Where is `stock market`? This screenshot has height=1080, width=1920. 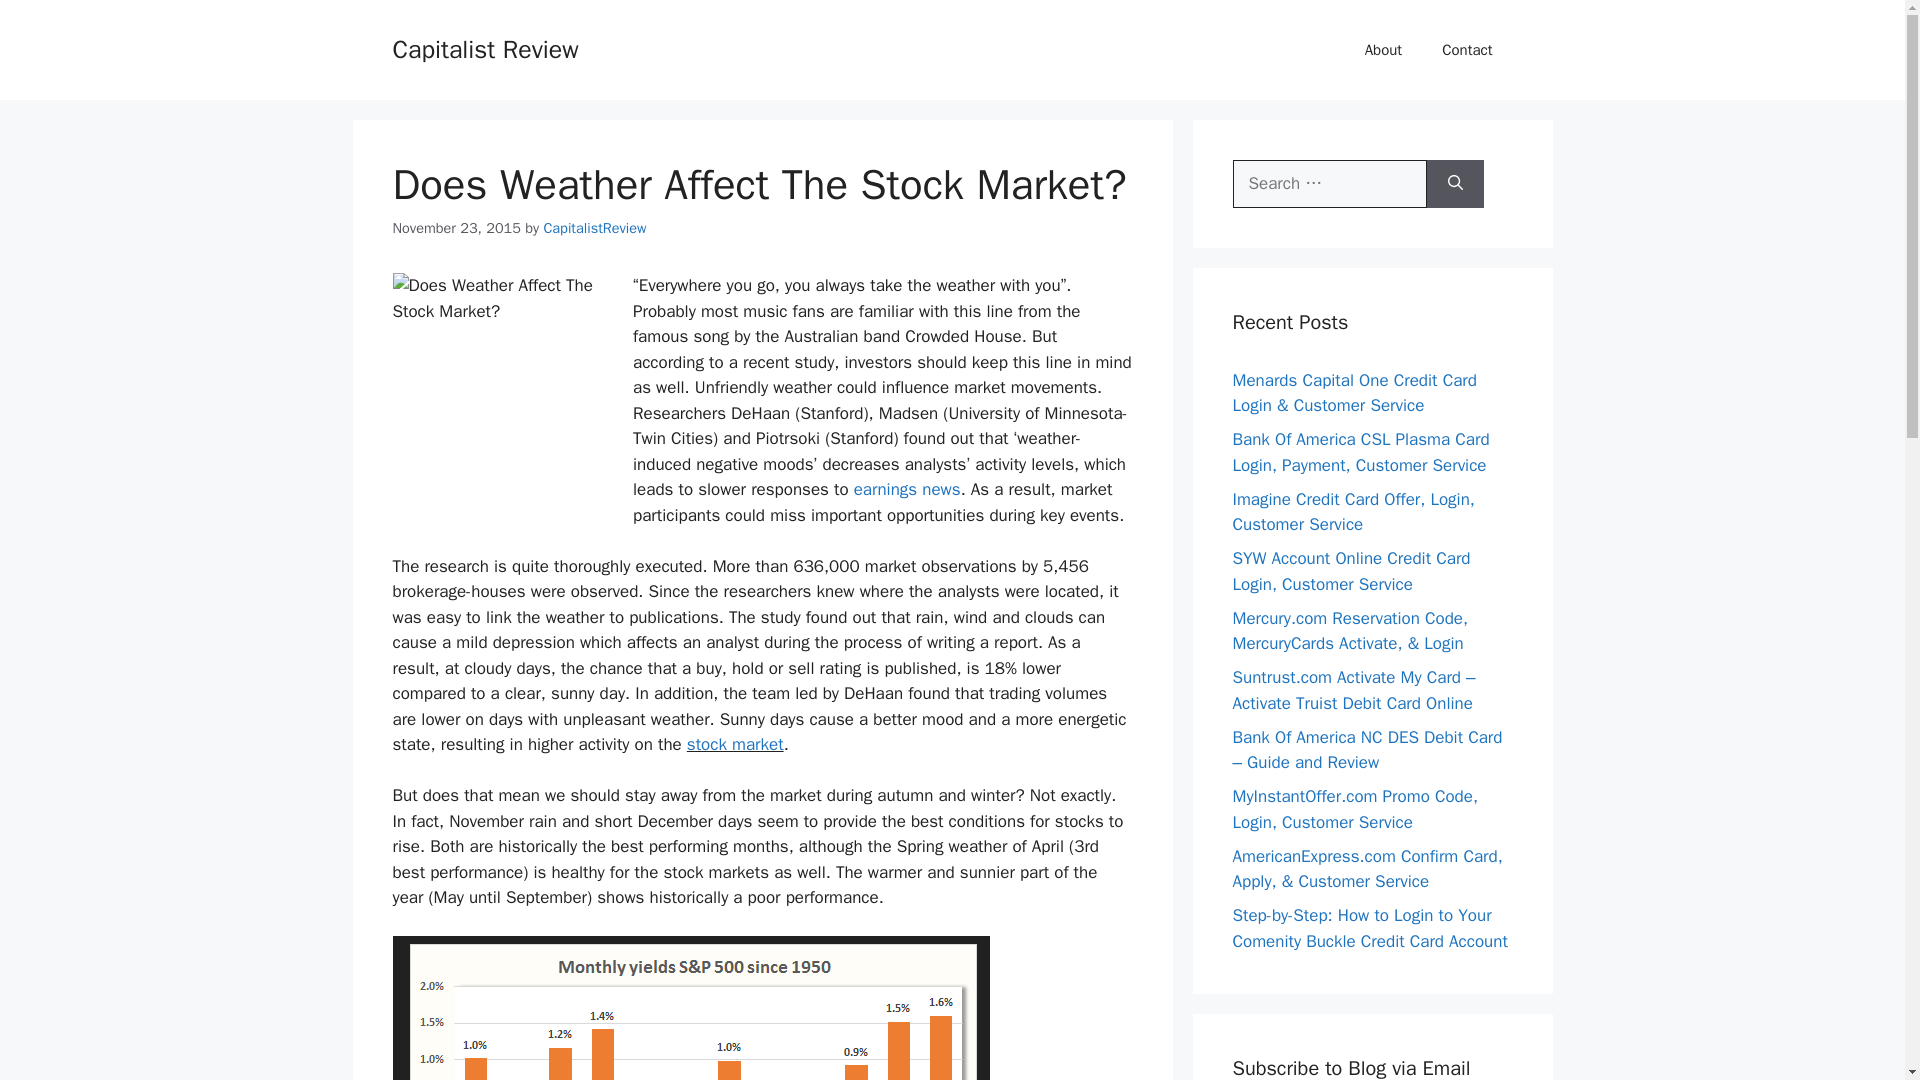
stock market is located at coordinates (735, 744).